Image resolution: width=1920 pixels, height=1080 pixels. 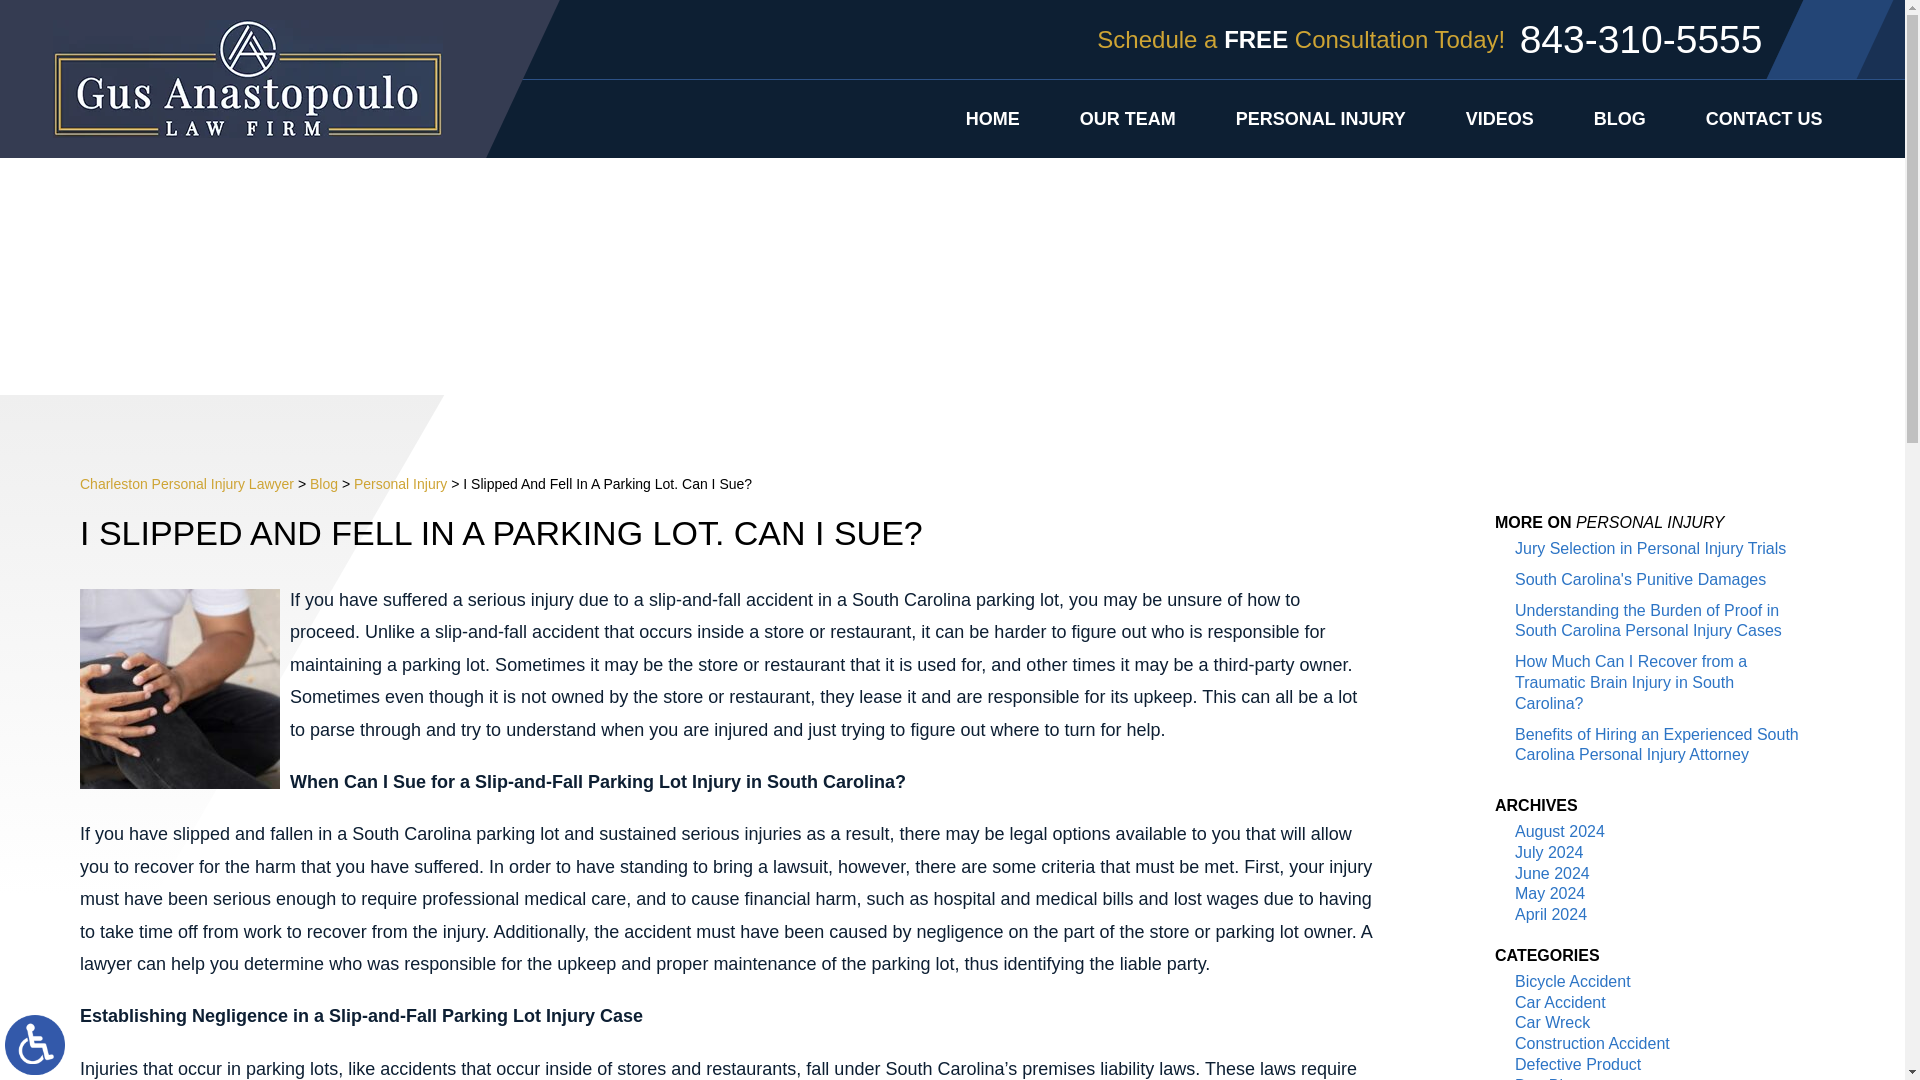 I want to click on PERSONAL INJURY, so click(x=1320, y=118).